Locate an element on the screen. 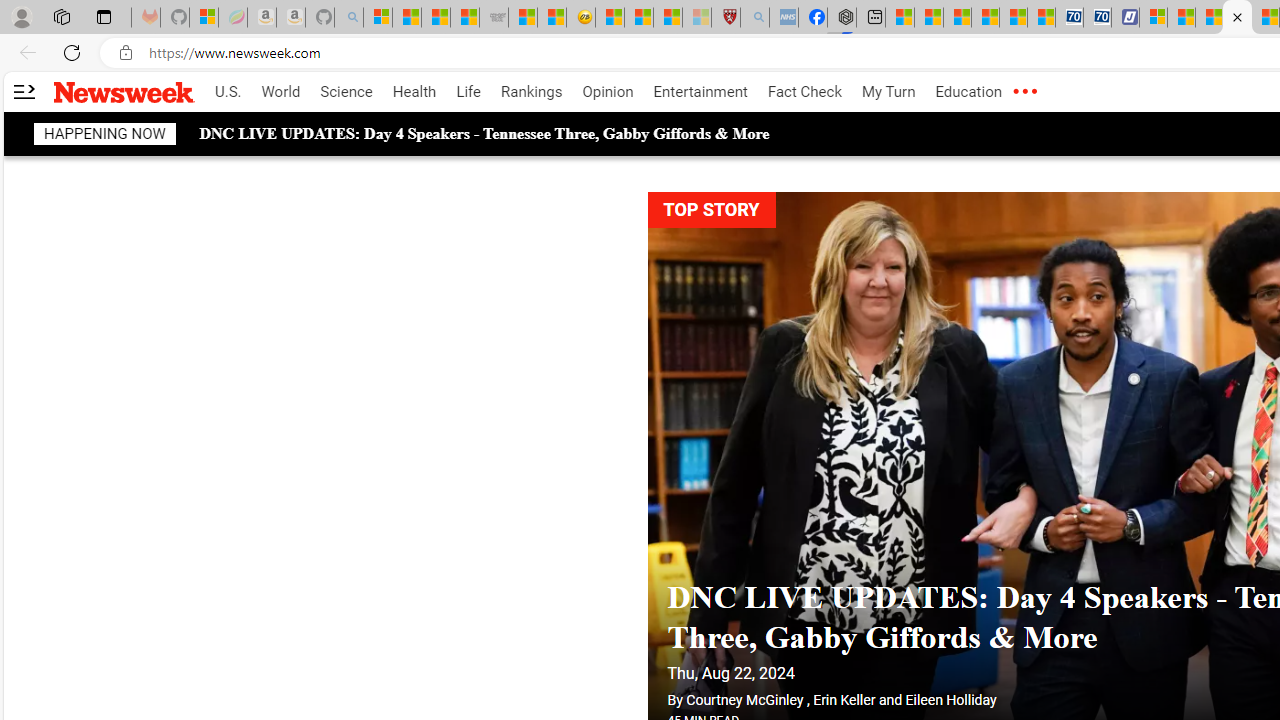 The image size is (1280, 720). Health is located at coordinates (414, 92).